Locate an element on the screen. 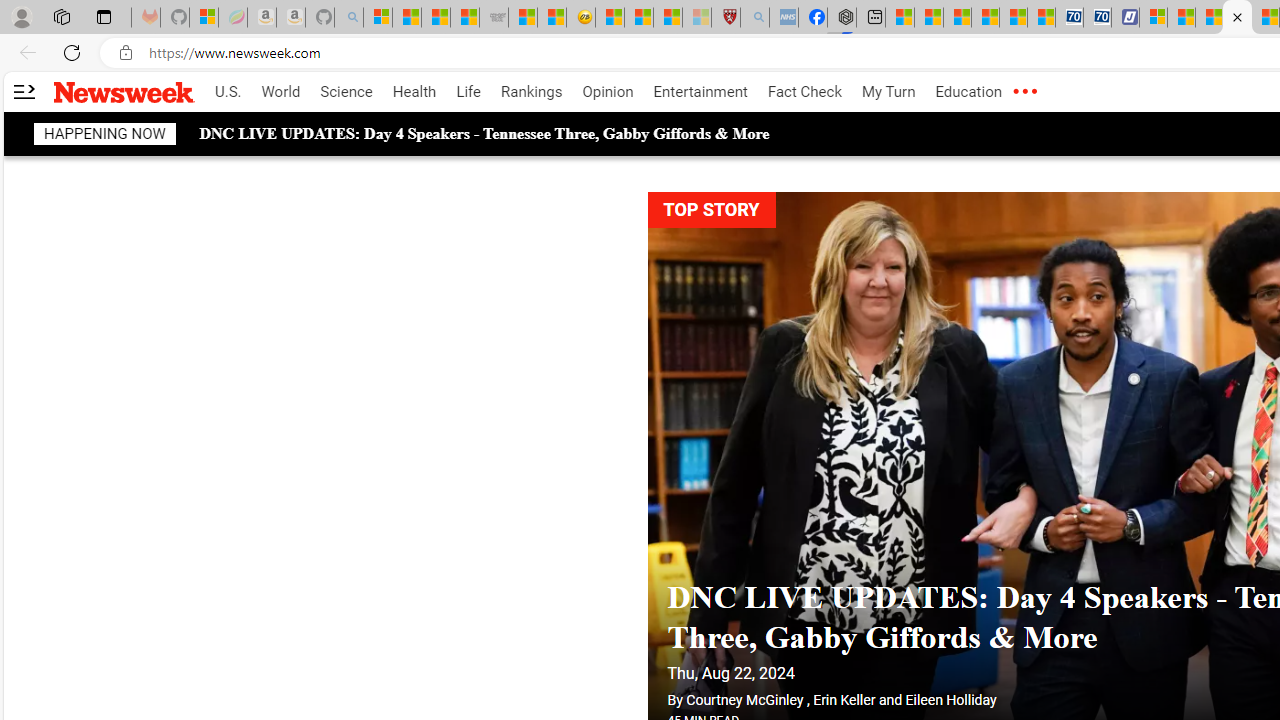 The image size is (1280, 720). Health is located at coordinates (414, 92).